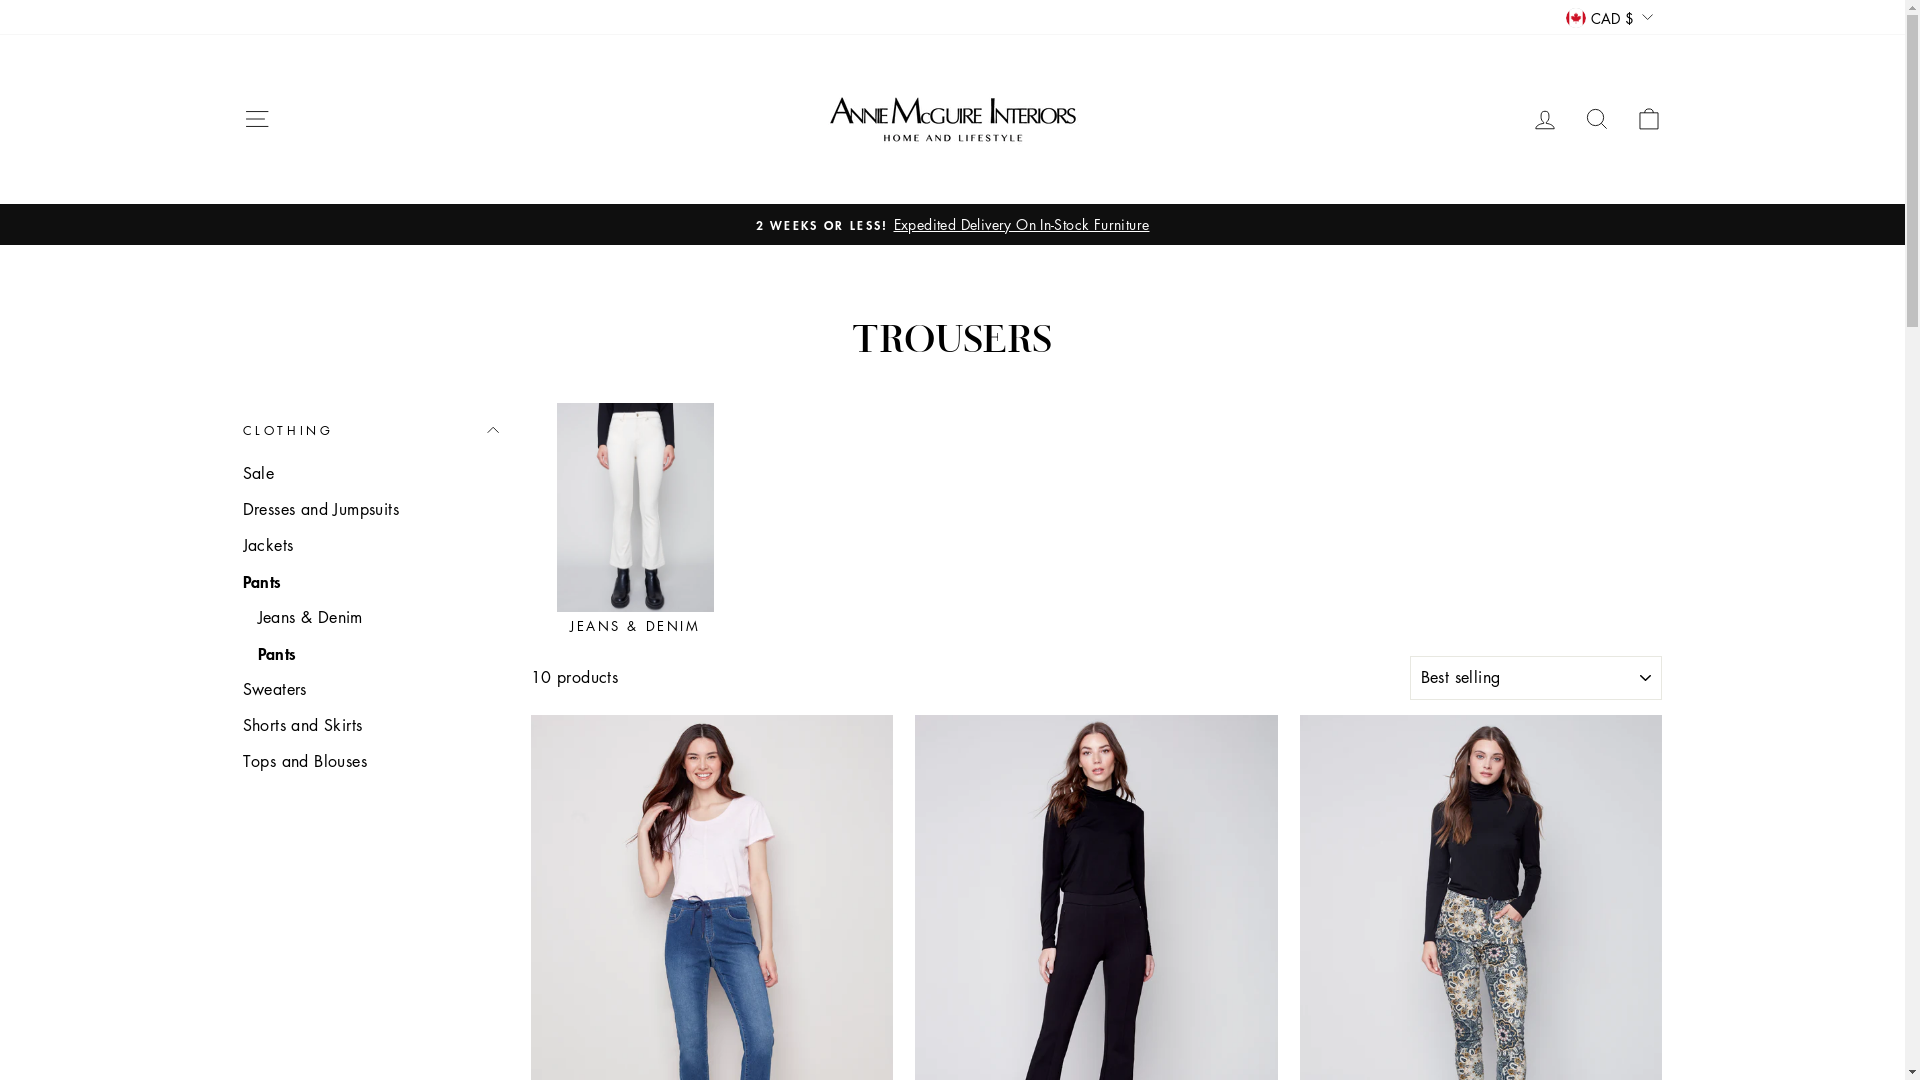  What do you see at coordinates (370, 761) in the screenshot?
I see `Tops and Blouses` at bounding box center [370, 761].